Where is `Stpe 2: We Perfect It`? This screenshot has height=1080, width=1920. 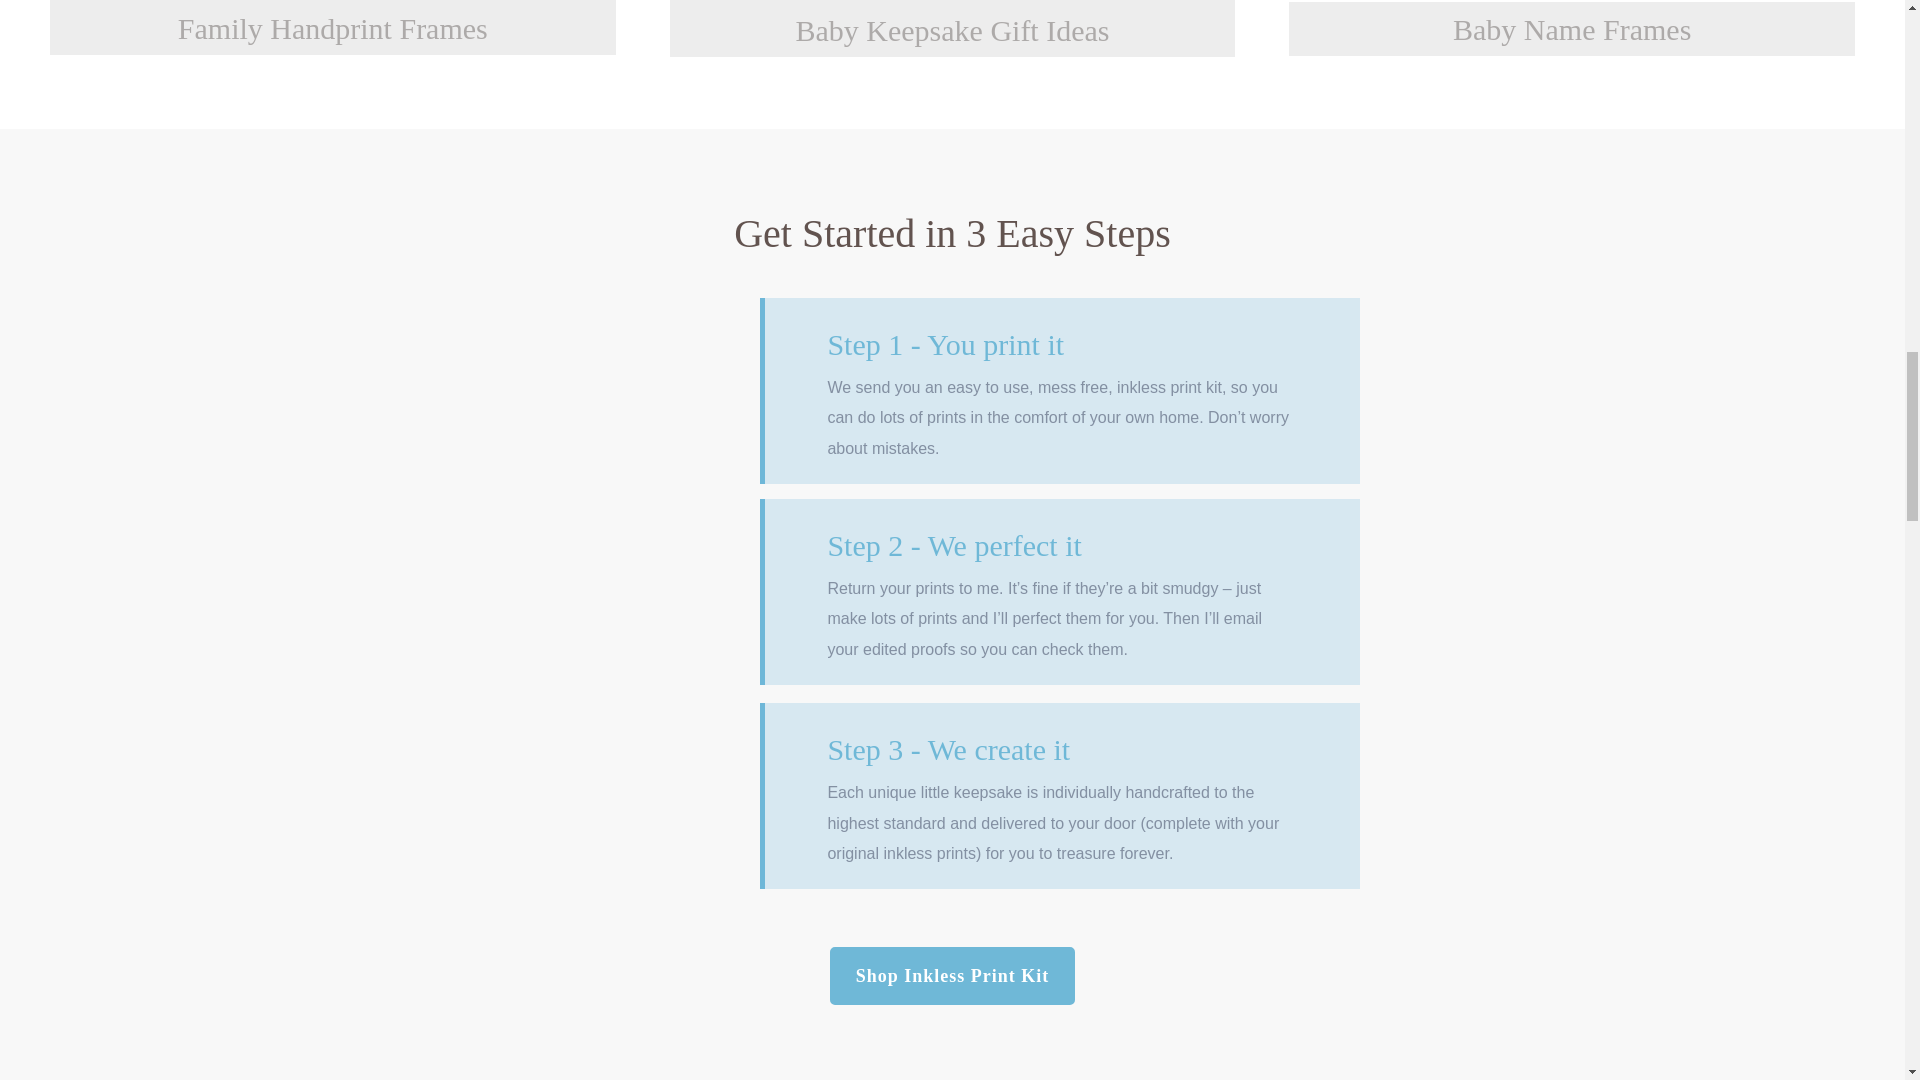 Stpe 2: We Perfect It is located at coordinates (620, 584).